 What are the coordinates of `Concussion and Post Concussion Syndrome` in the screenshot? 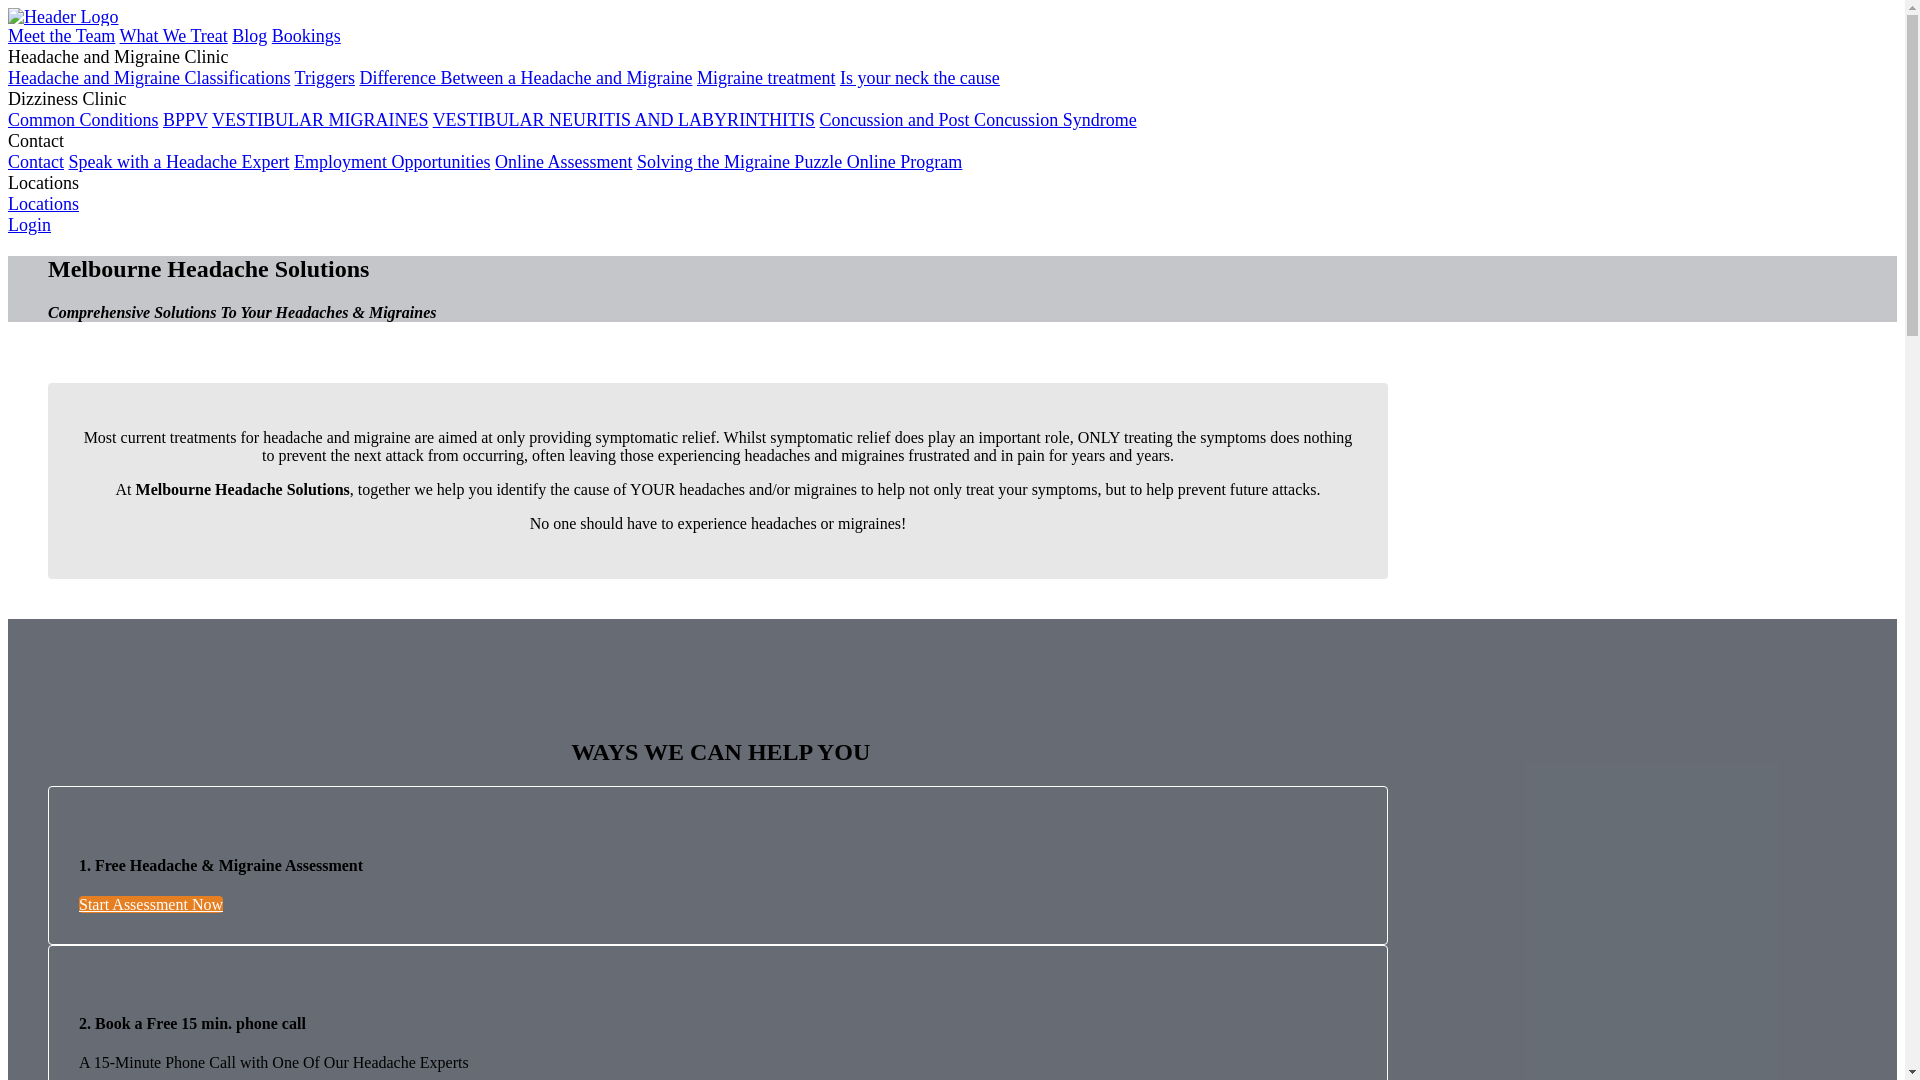 It's located at (978, 120).